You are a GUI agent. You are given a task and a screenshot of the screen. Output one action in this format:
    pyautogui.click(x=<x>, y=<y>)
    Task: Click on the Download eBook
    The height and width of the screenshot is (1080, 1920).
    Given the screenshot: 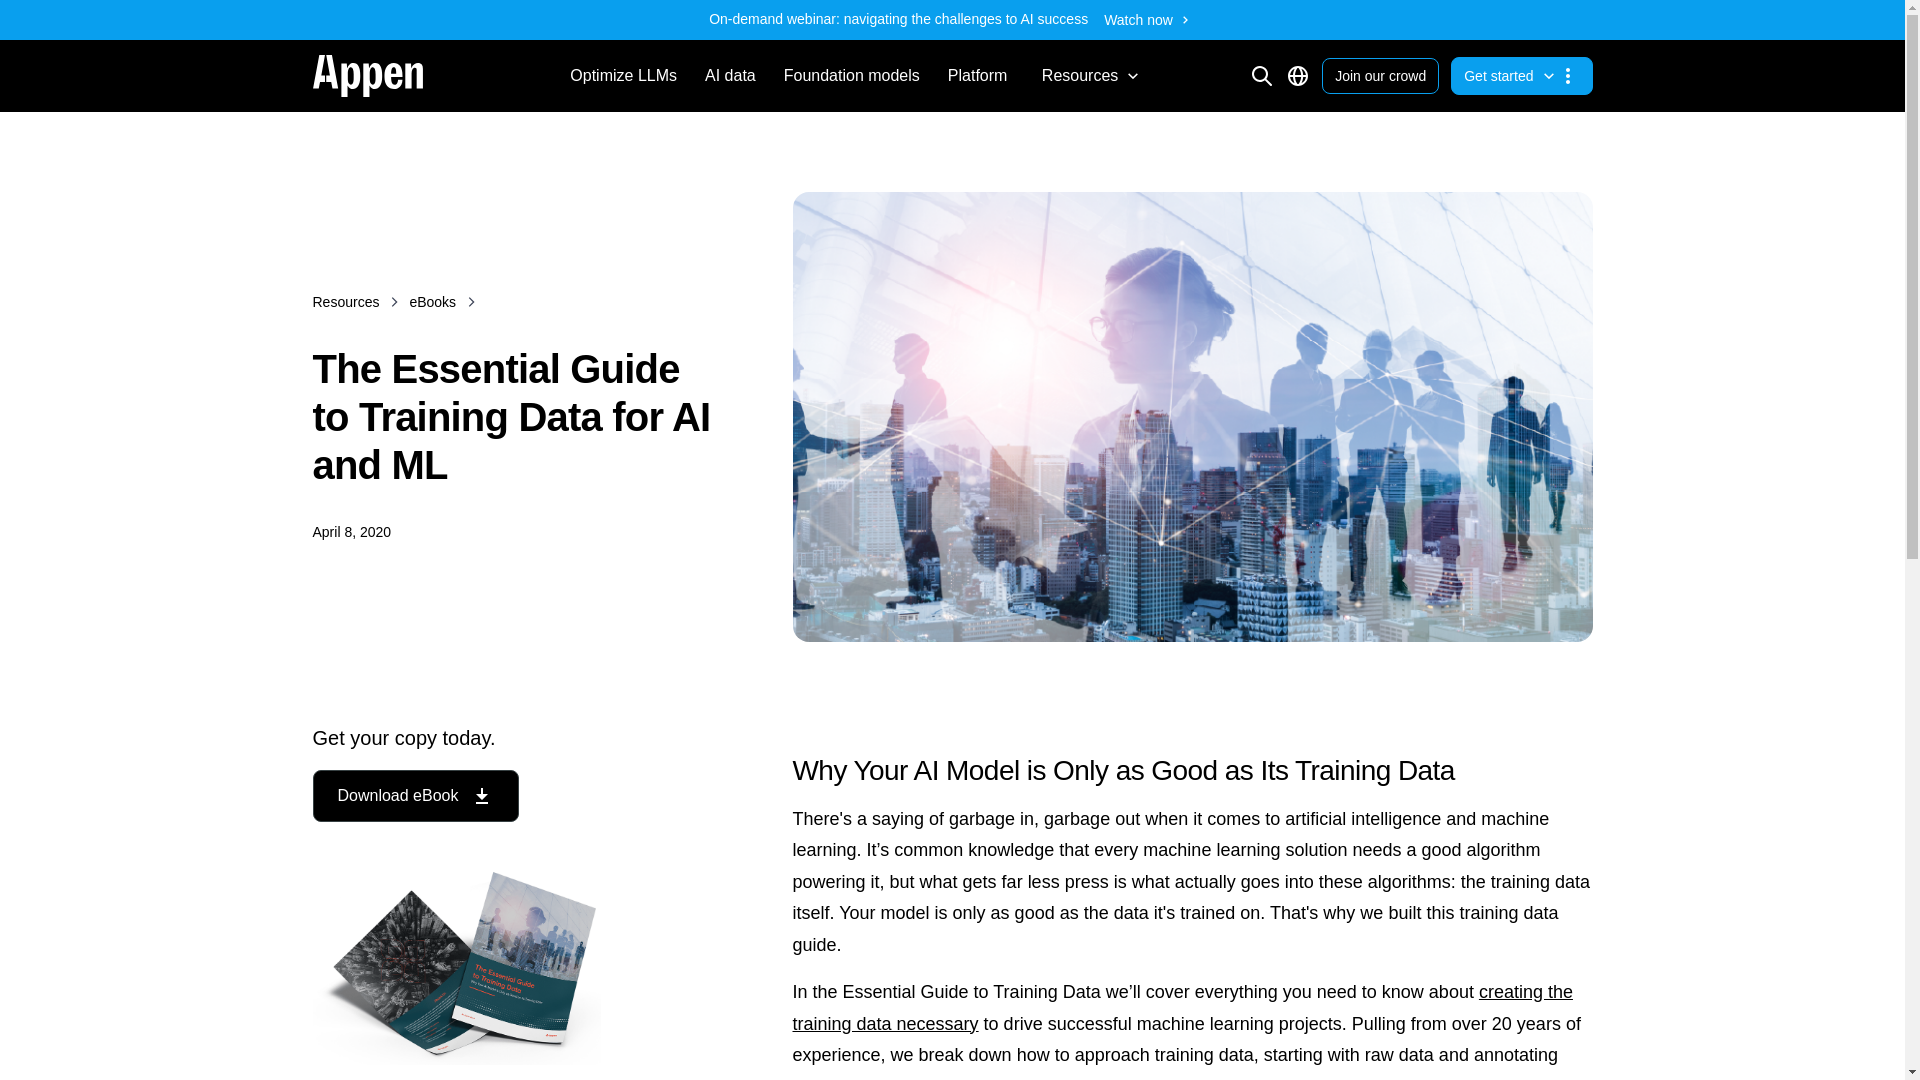 What is the action you would take?
    pyautogui.click(x=414, y=796)
    